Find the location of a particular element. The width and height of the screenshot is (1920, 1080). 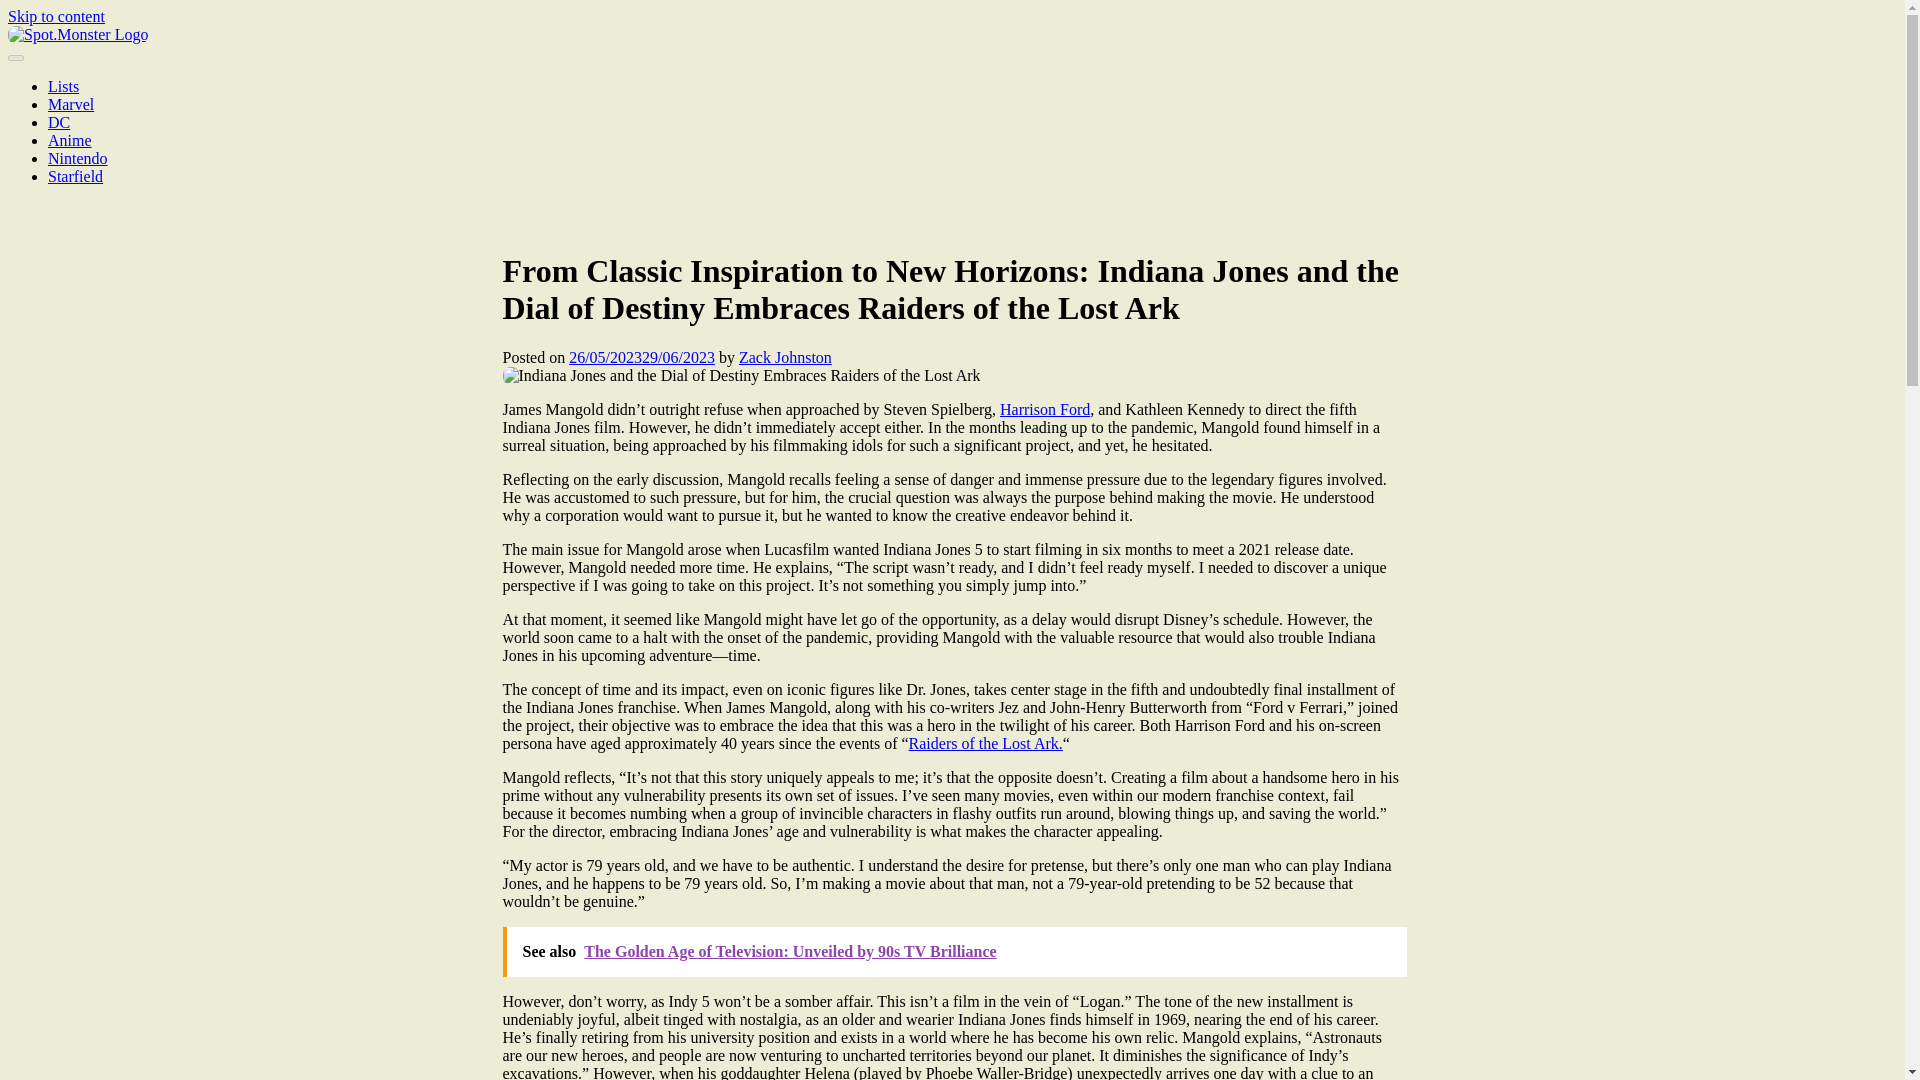

Starfield is located at coordinates (76, 176).